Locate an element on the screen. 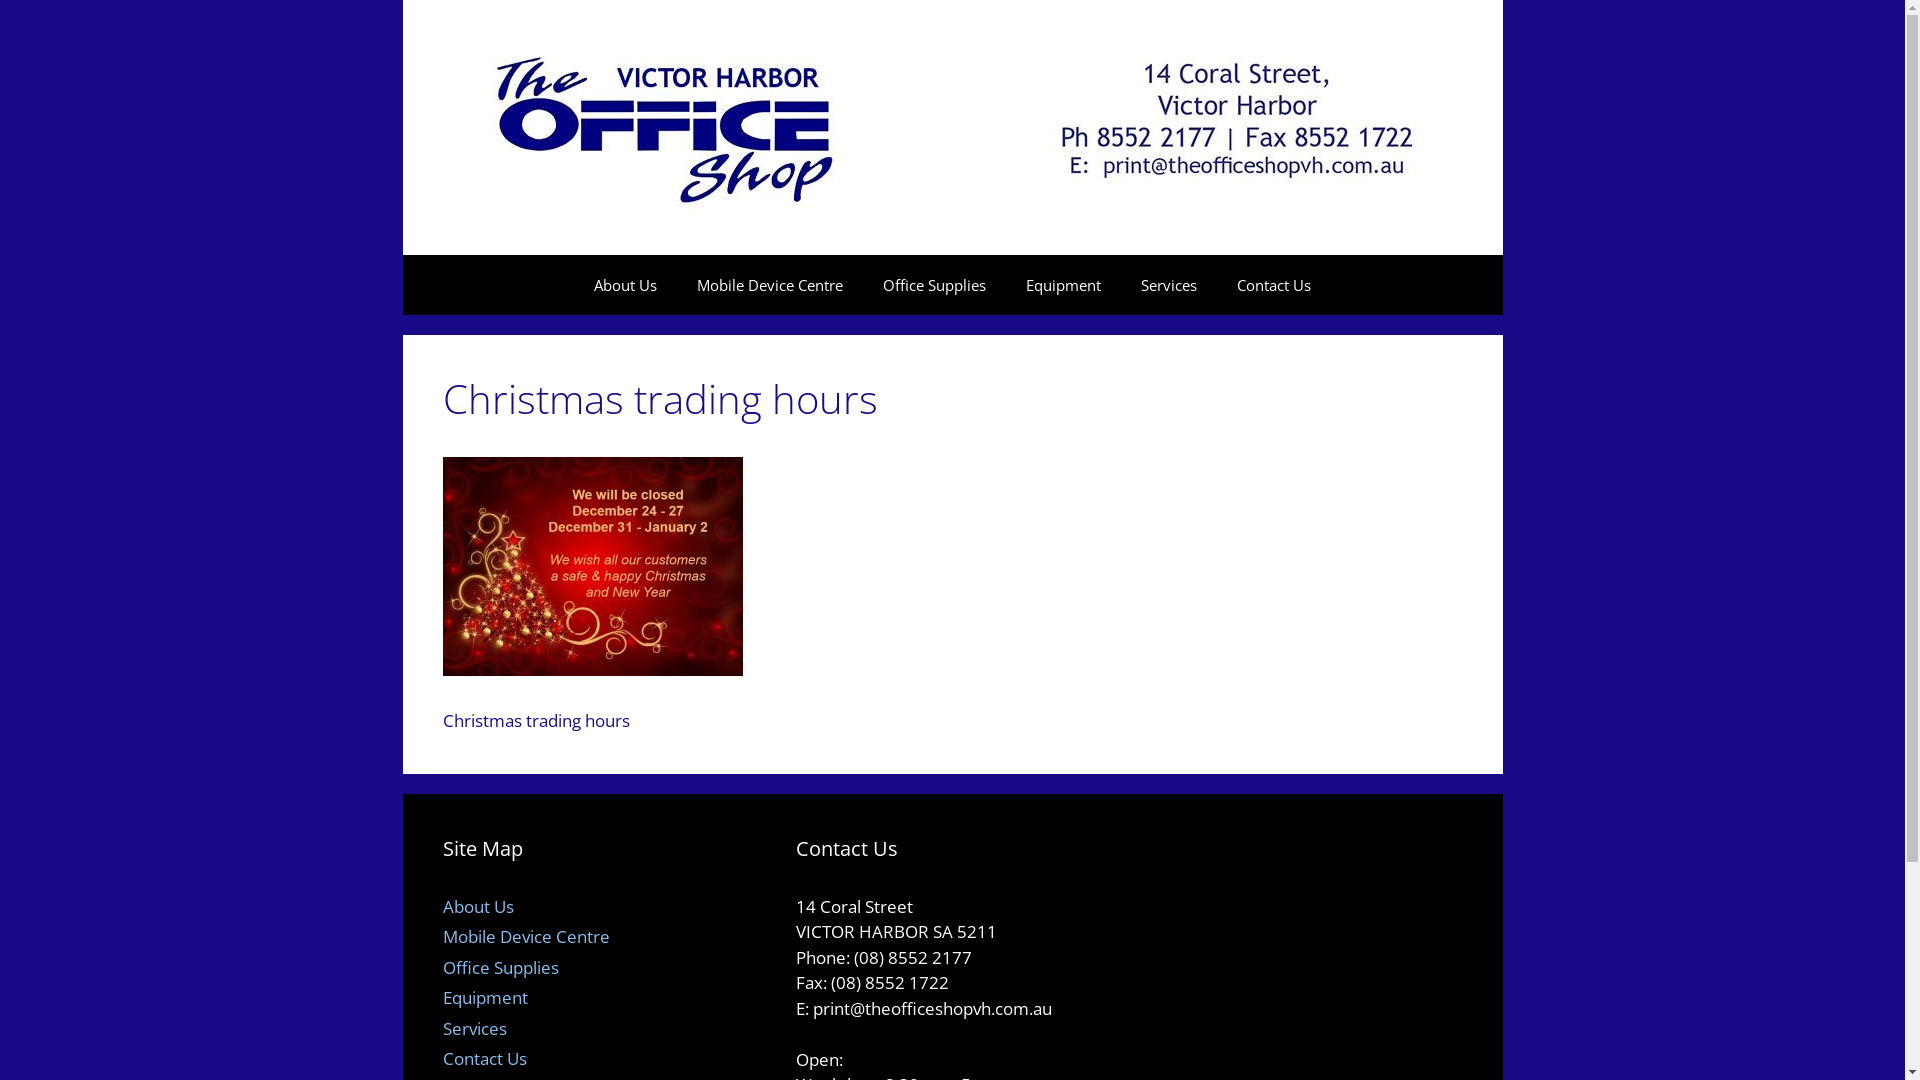  Office Supplies is located at coordinates (934, 285).